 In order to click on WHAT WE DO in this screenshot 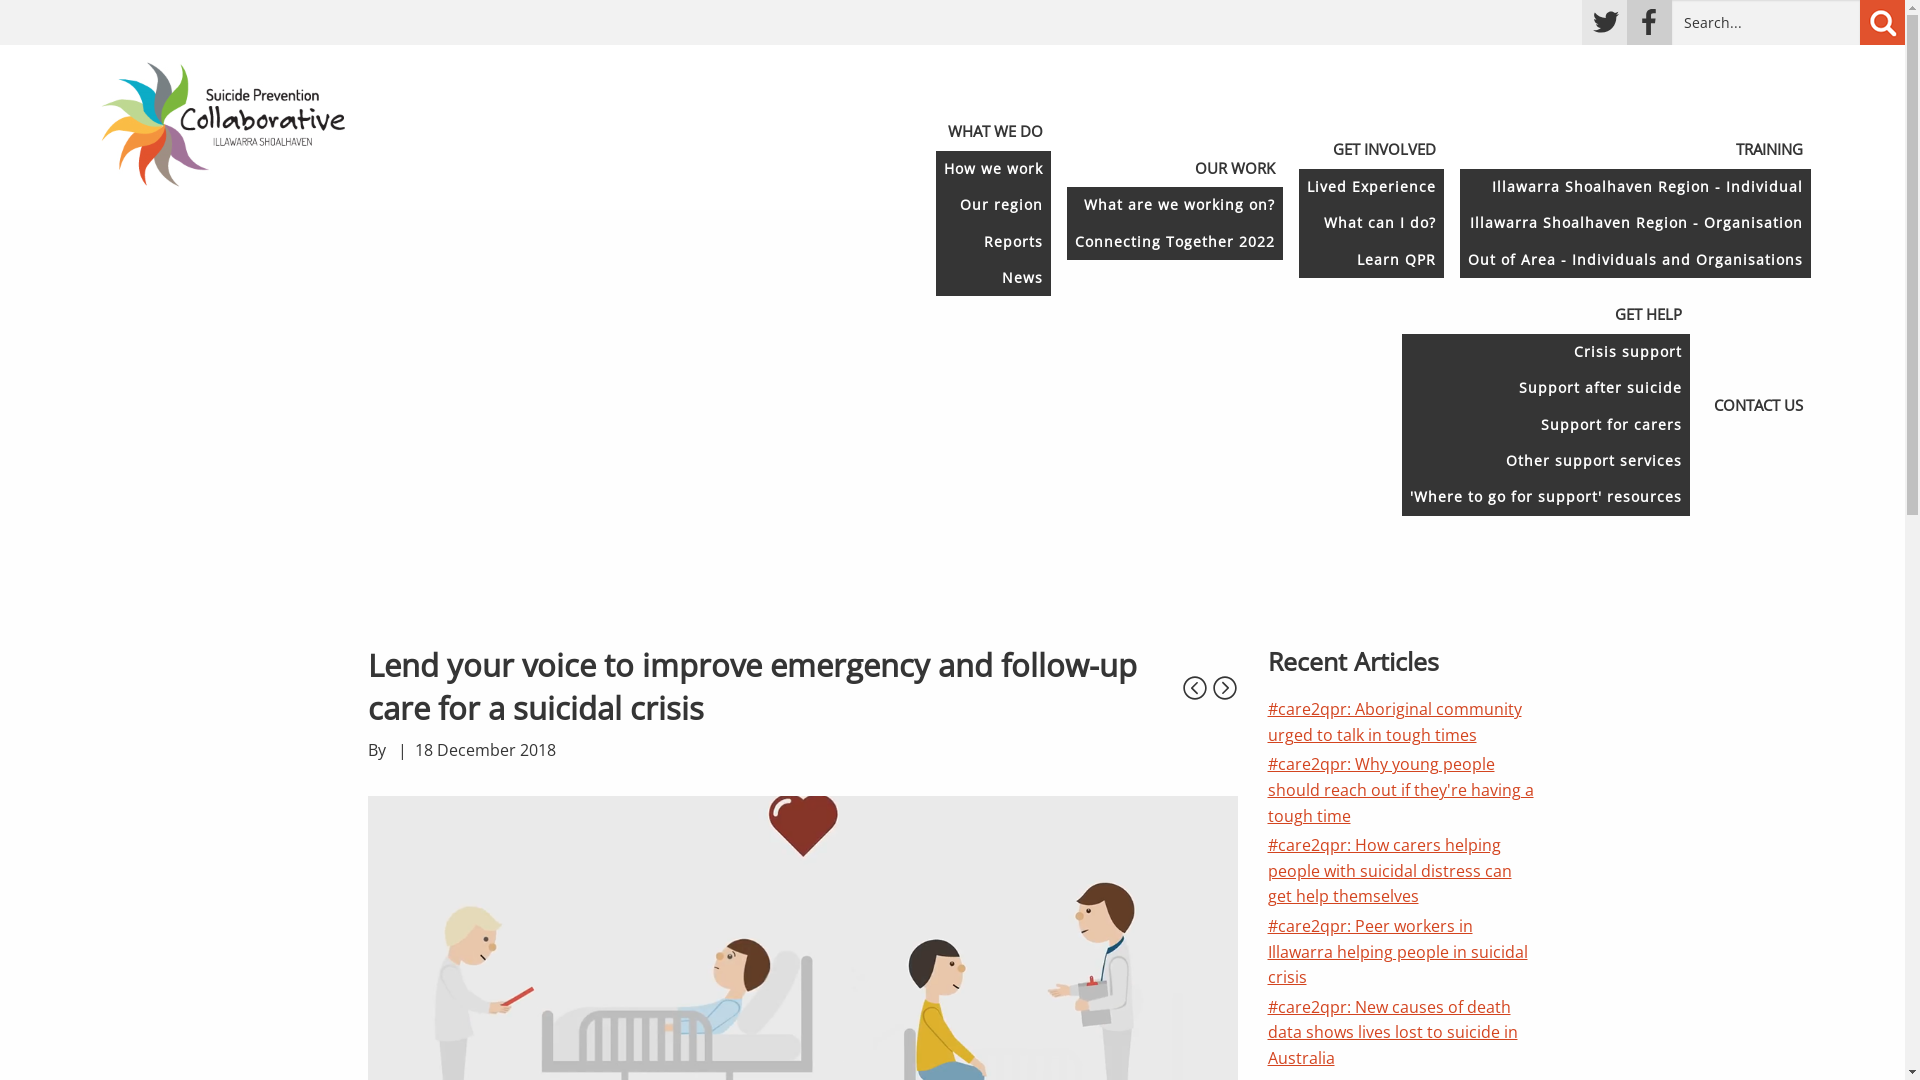, I will do `click(996, 132)`.